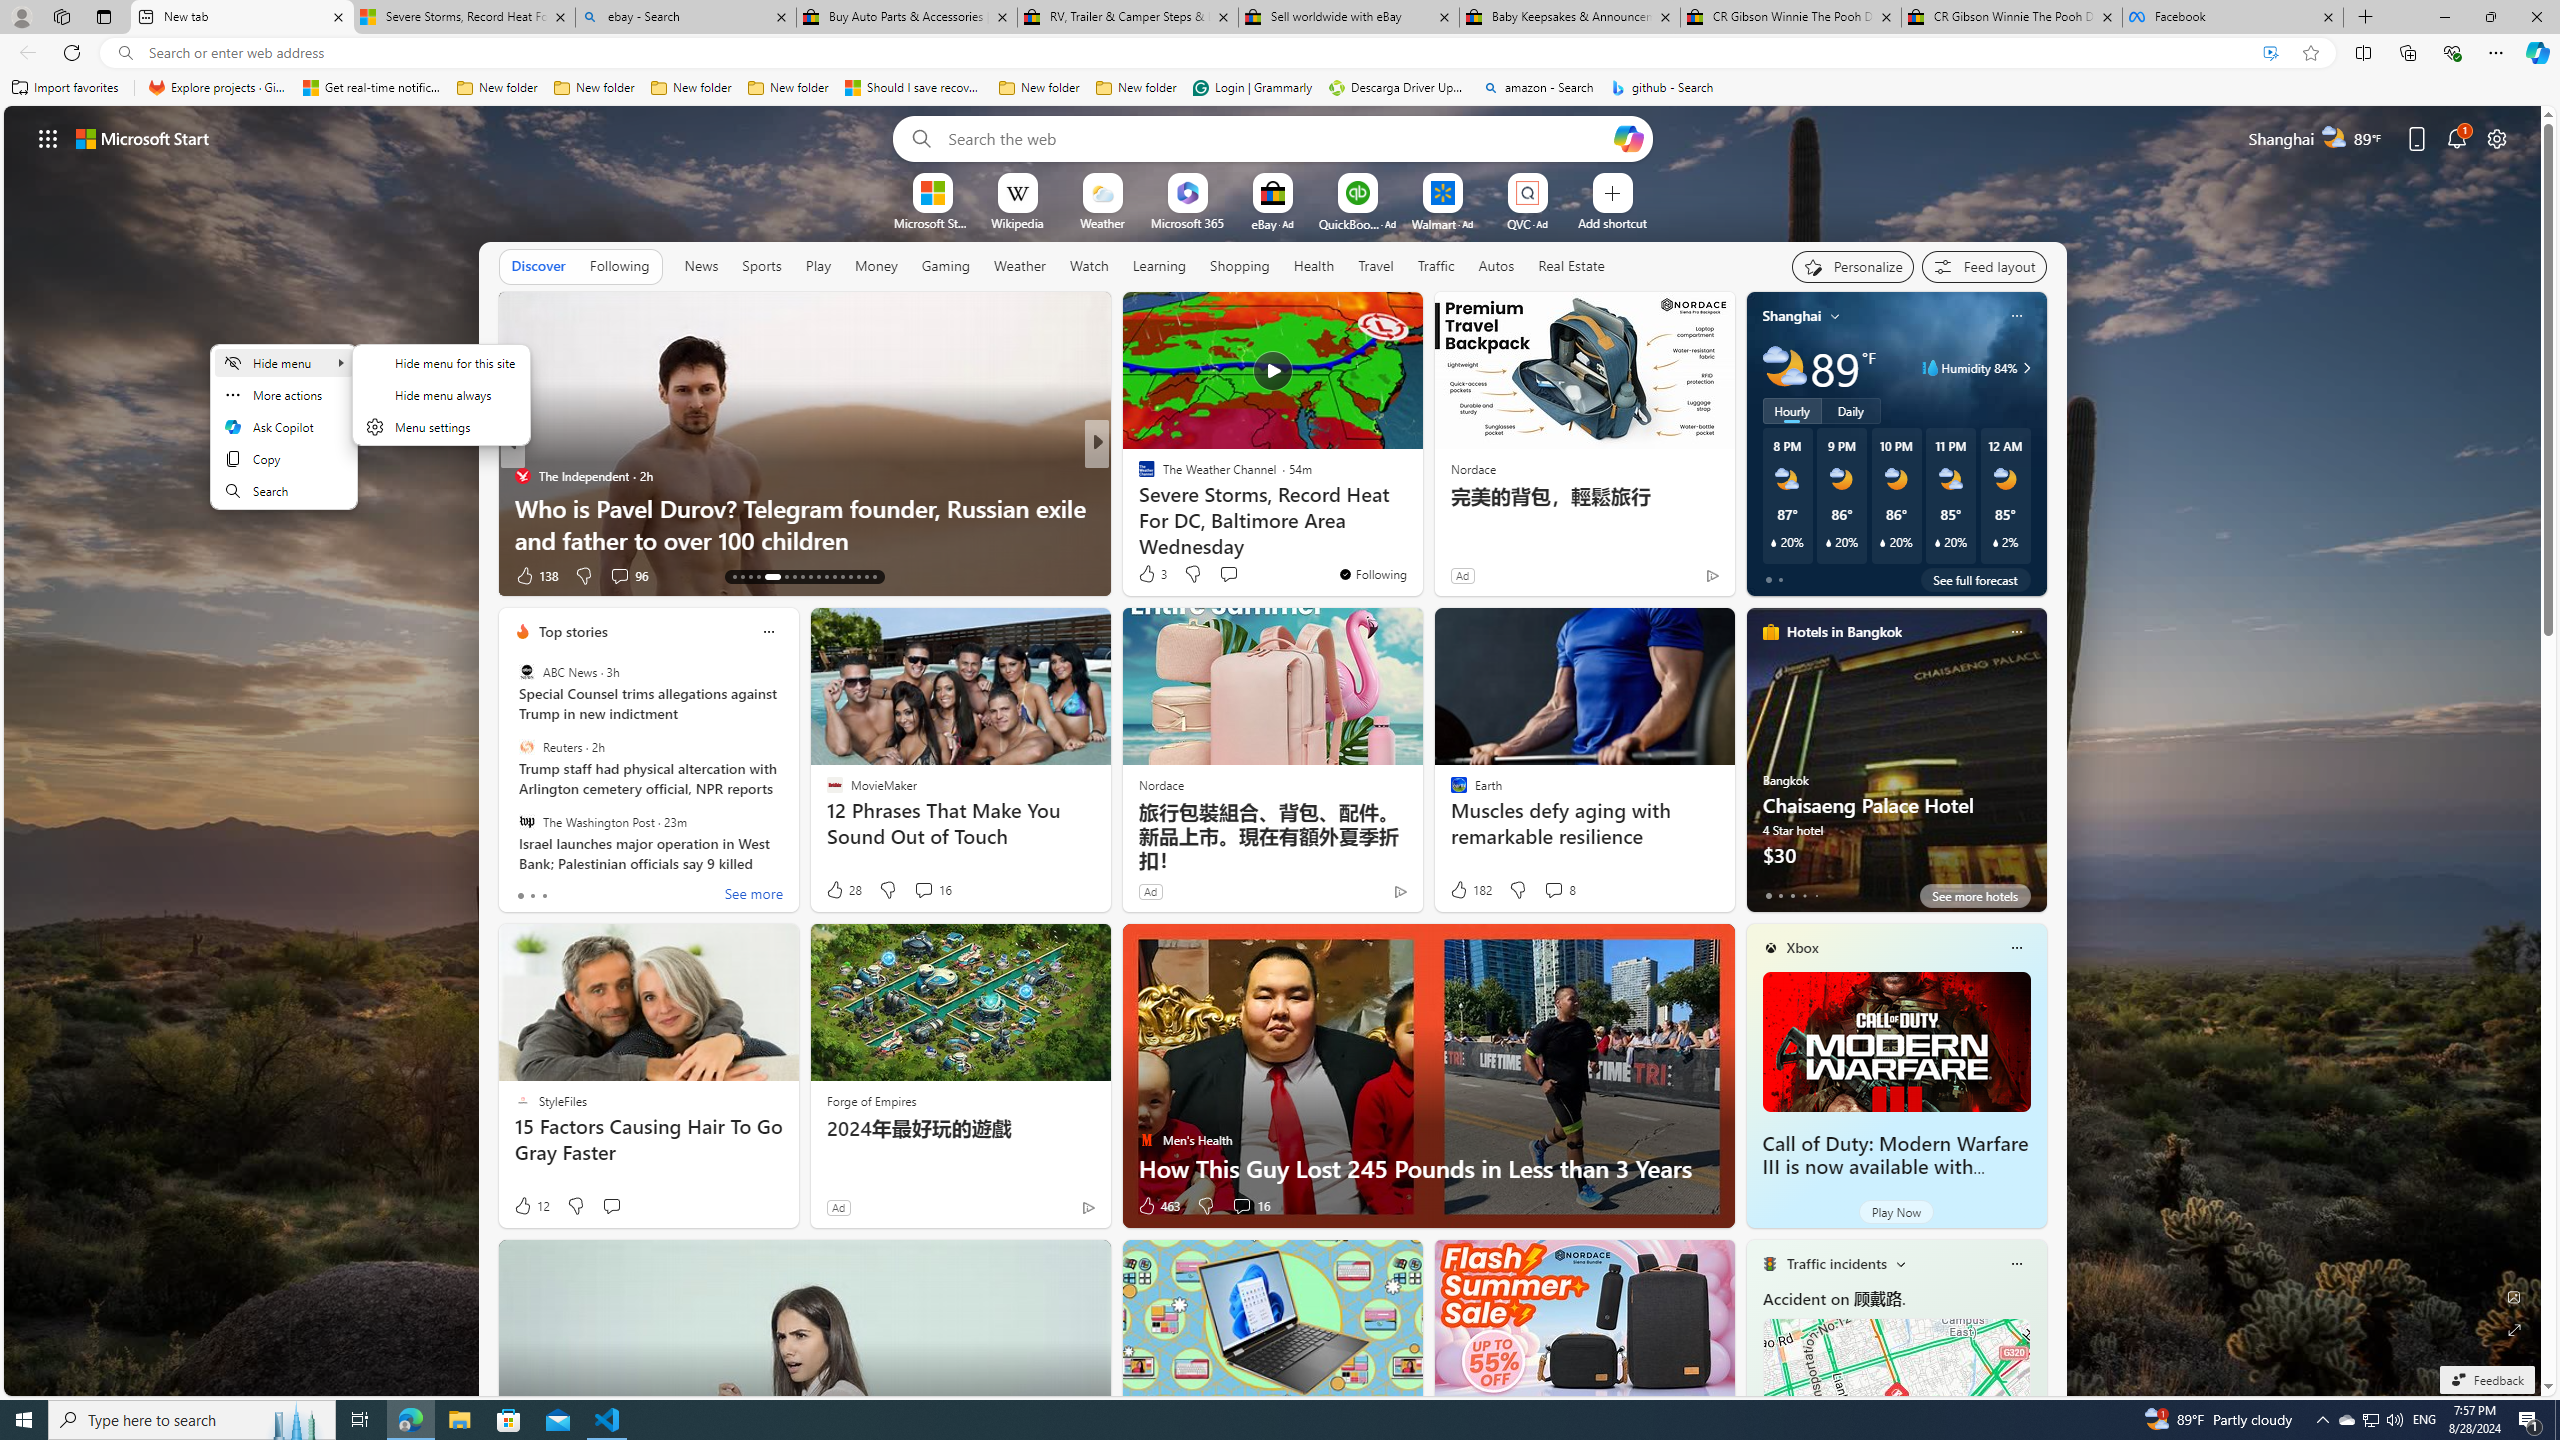  Describe the element at coordinates (750, 577) in the screenshot. I see `AutomationID: tab-15` at that location.